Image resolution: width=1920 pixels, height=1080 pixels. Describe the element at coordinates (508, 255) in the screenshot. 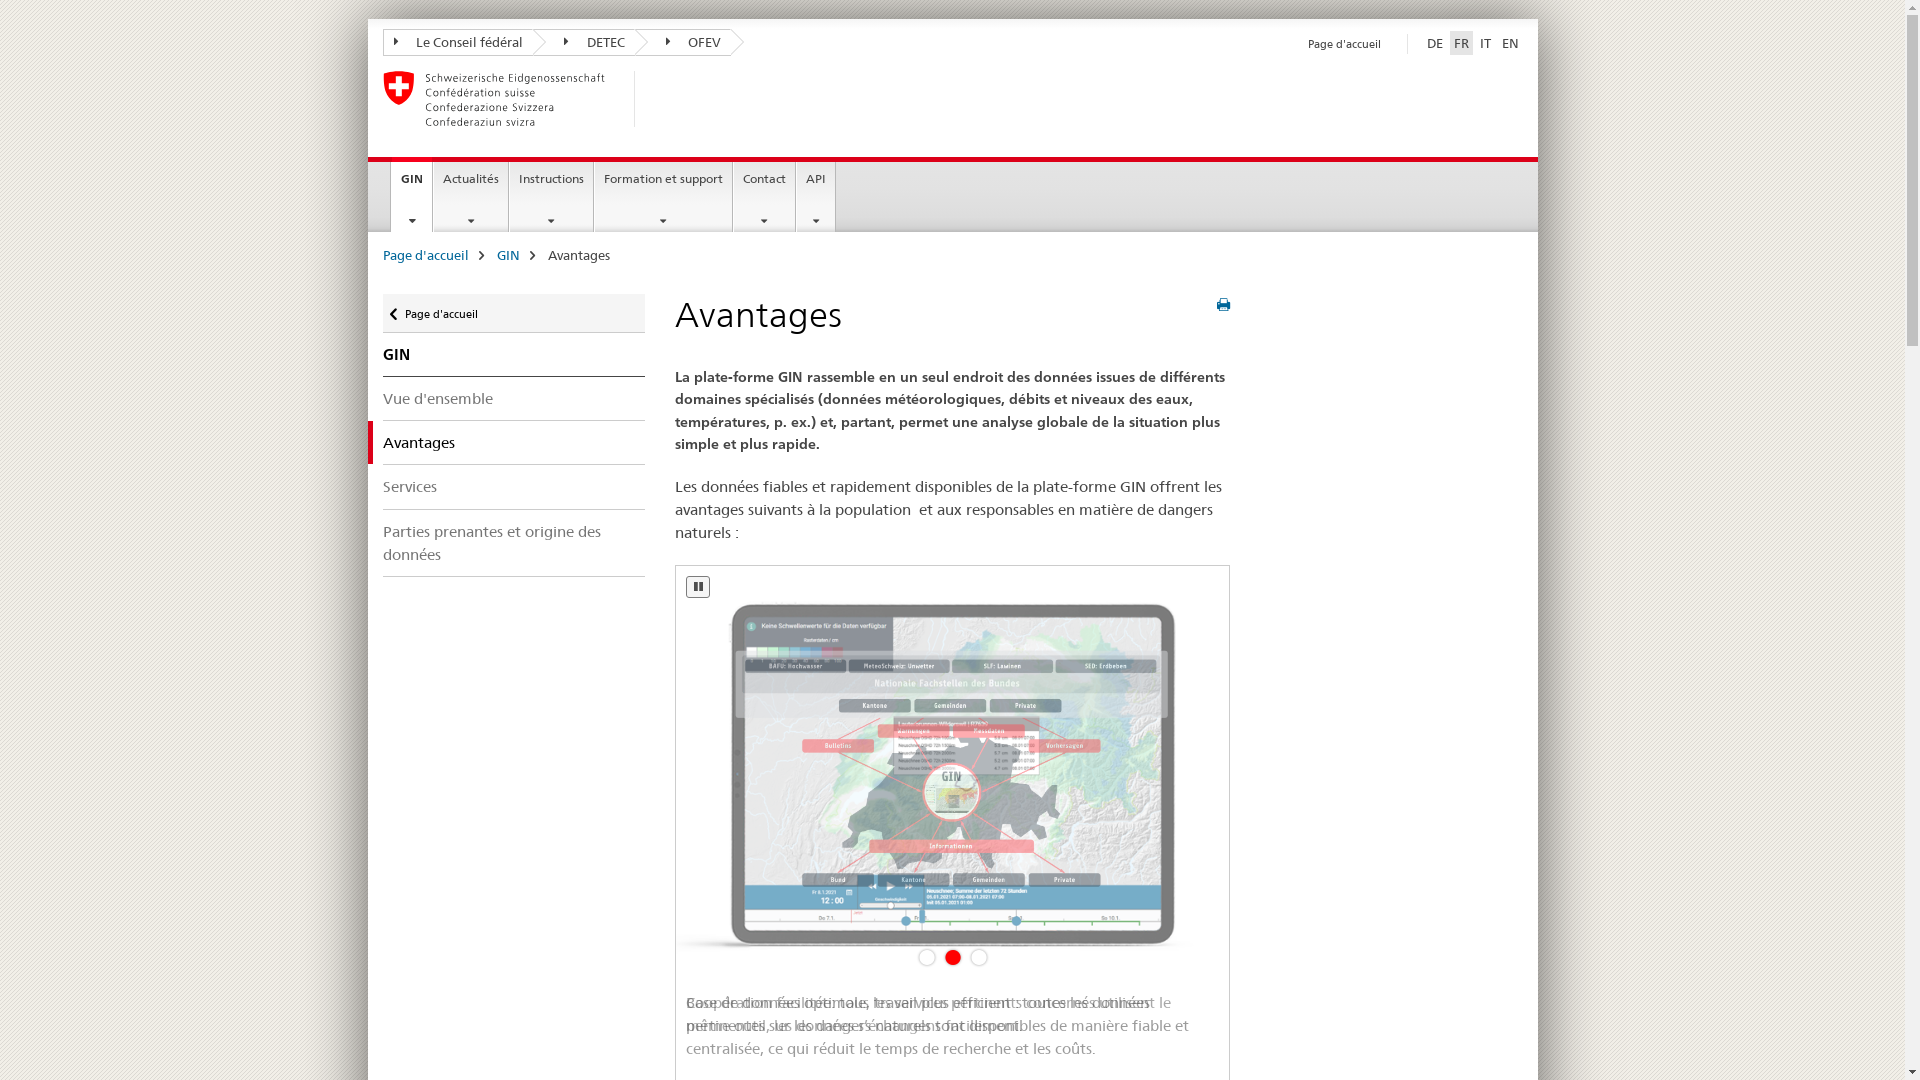

I see `GIN` at that location.